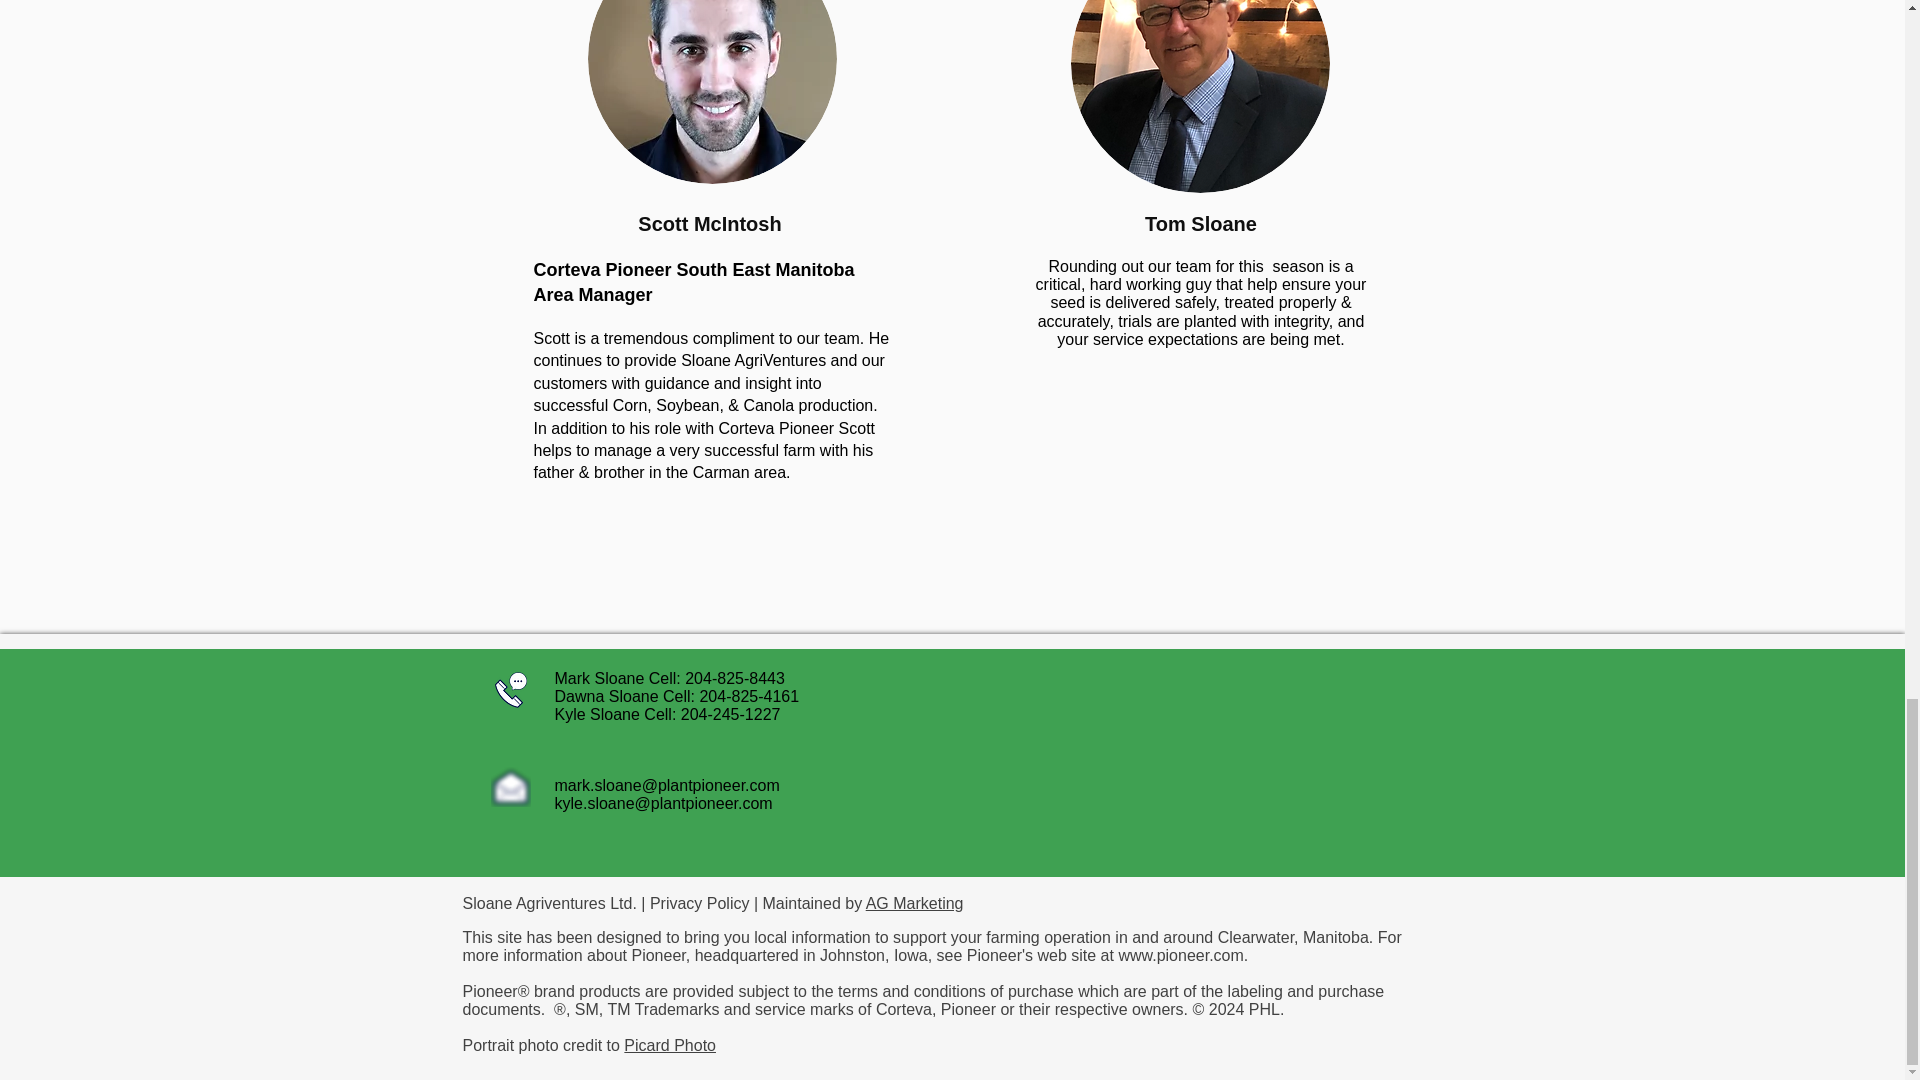  I want to click on Tom Sloane, so click(1198, 96).